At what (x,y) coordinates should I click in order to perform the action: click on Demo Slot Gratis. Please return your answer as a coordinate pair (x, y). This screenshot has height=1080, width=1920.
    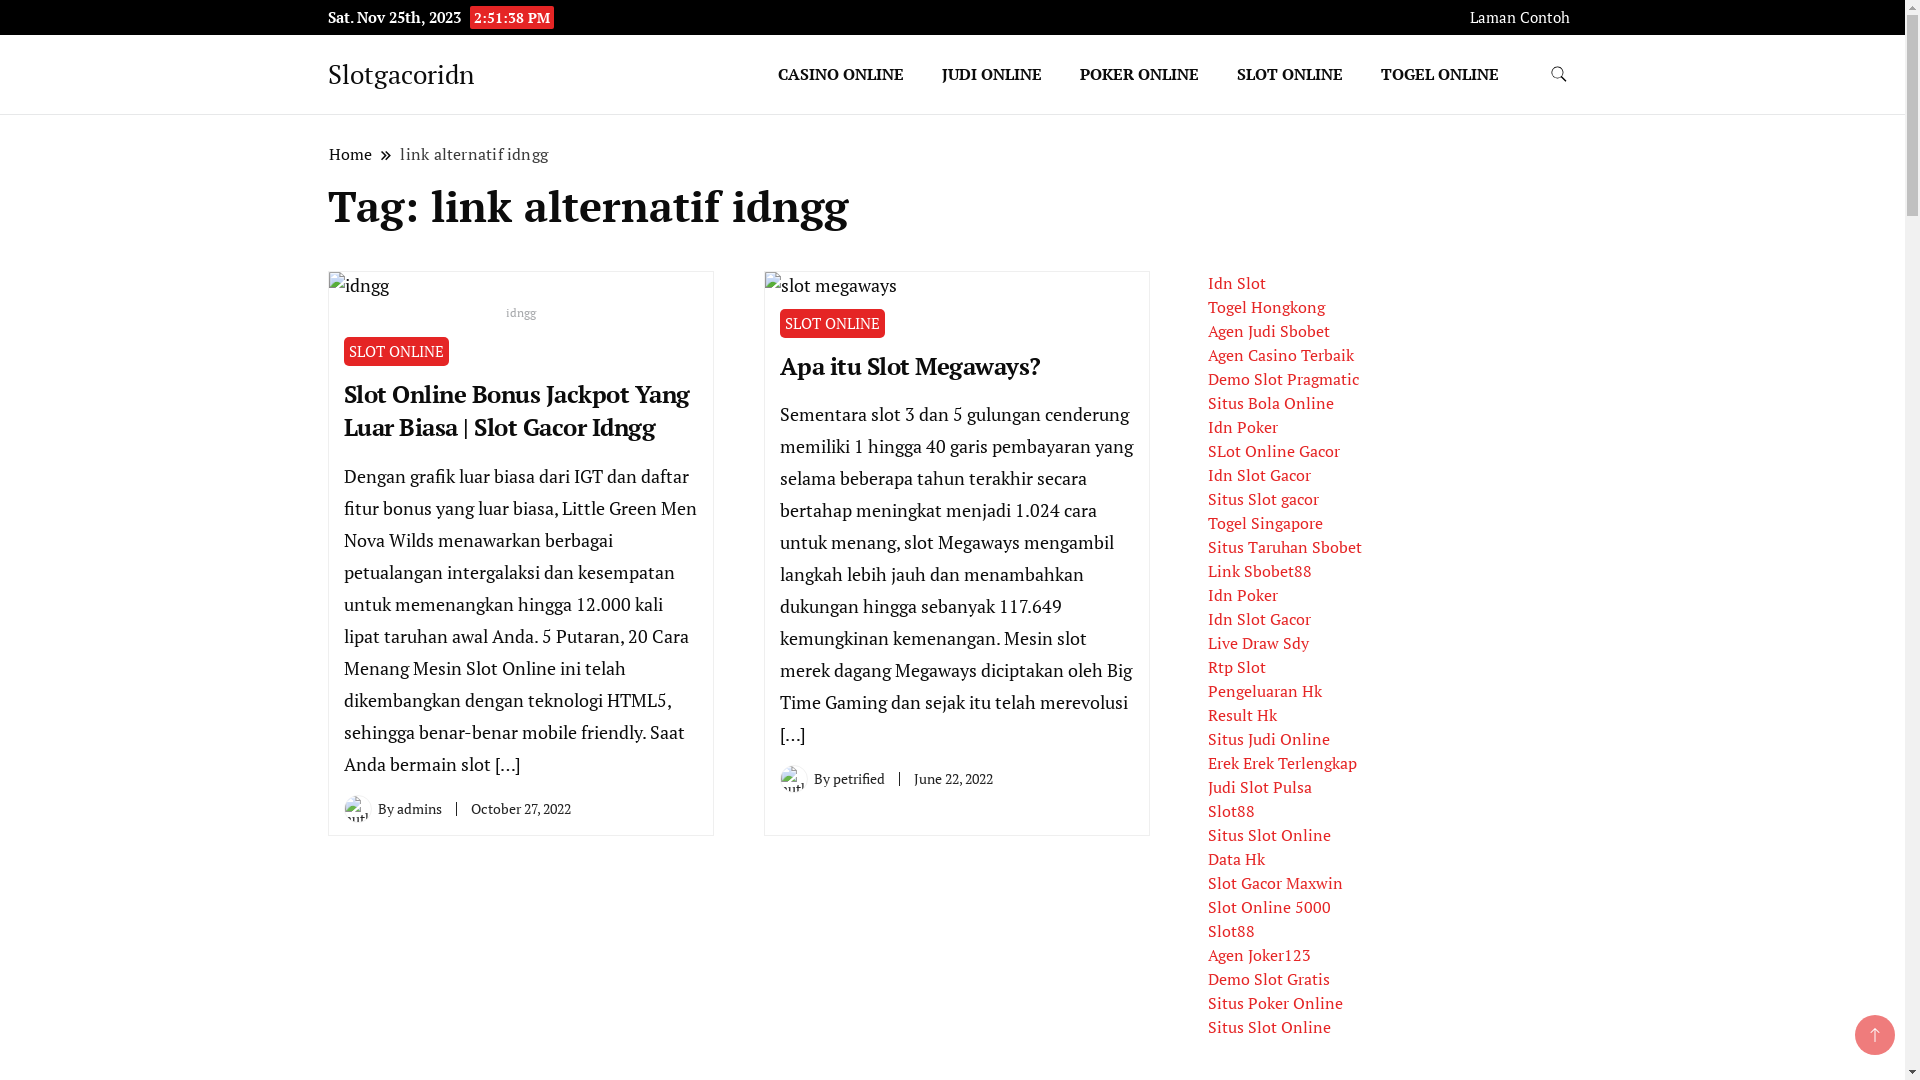
    Looking at the image, I should click on (1269, 979).